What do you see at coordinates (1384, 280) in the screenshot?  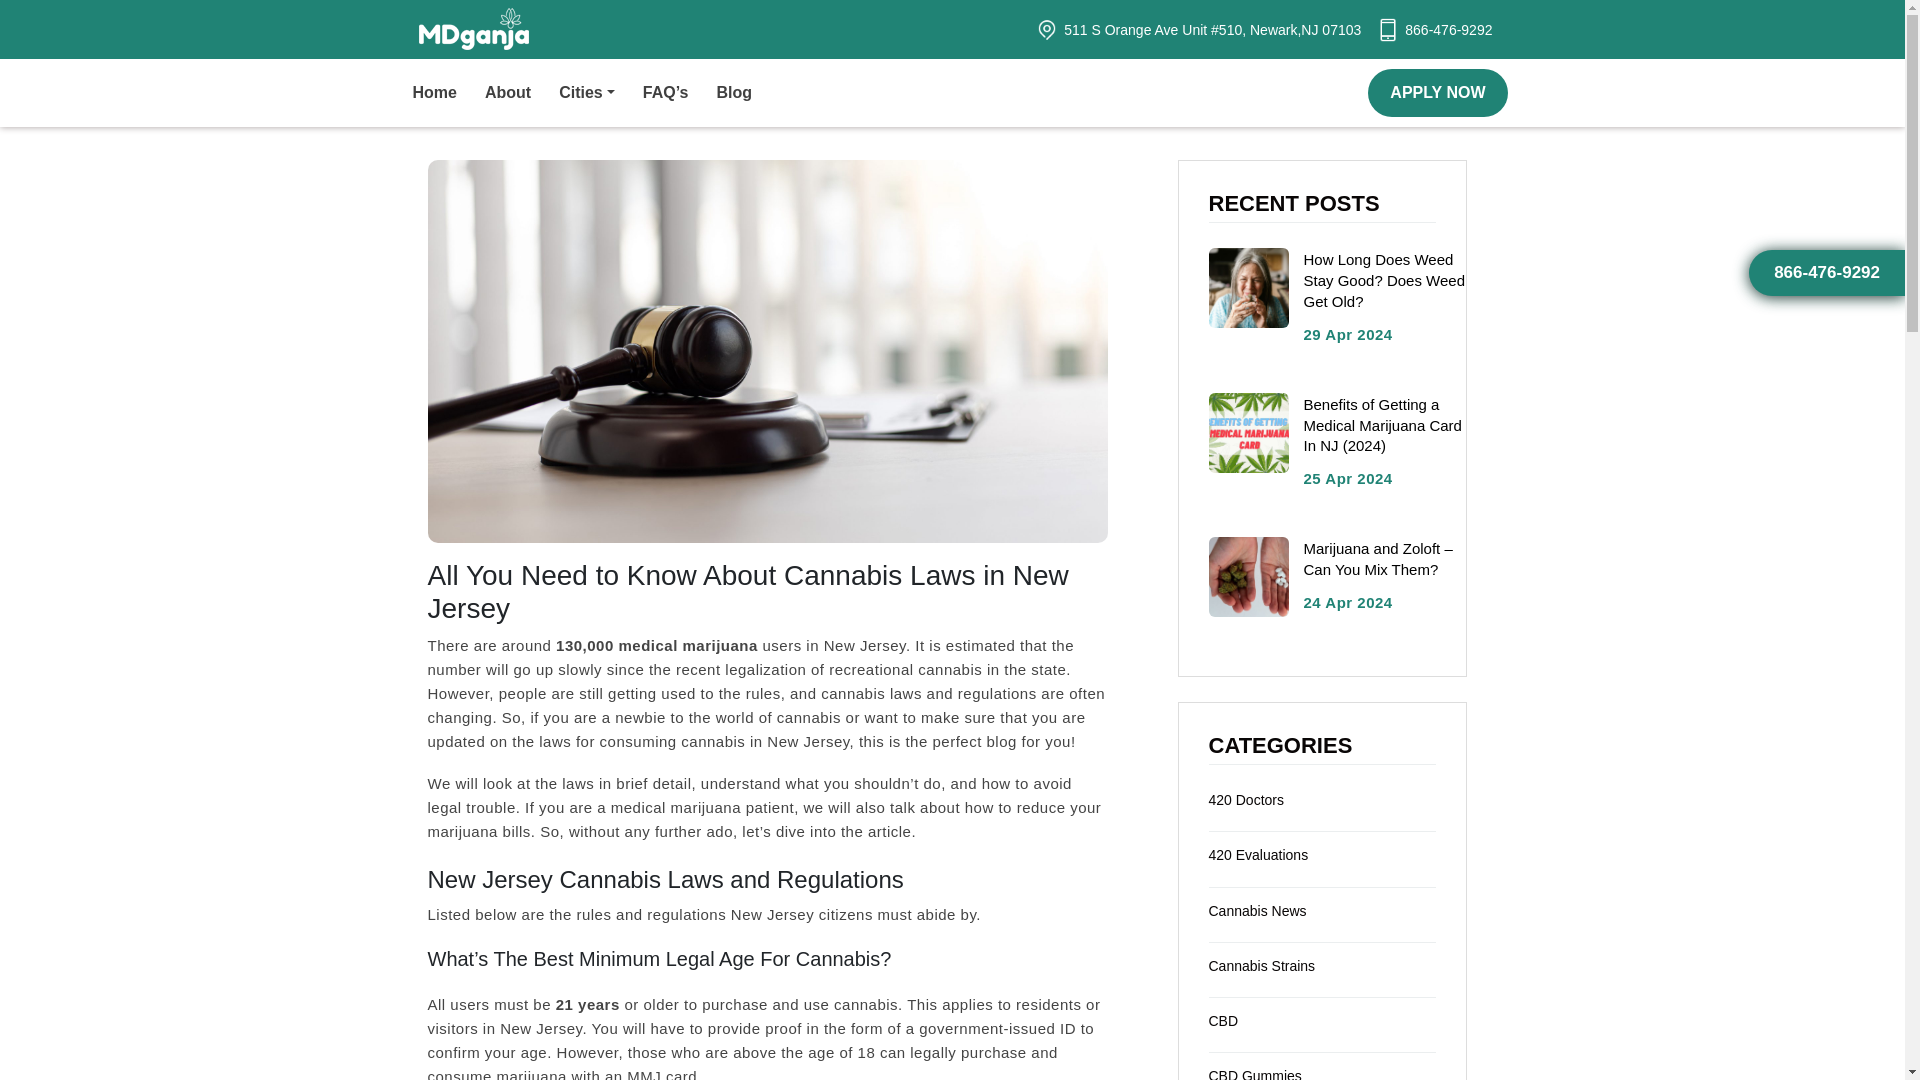 I see `How Long Does Weed Stay Good? Does Weed Get Old?` at bounding box center [1384, 280].